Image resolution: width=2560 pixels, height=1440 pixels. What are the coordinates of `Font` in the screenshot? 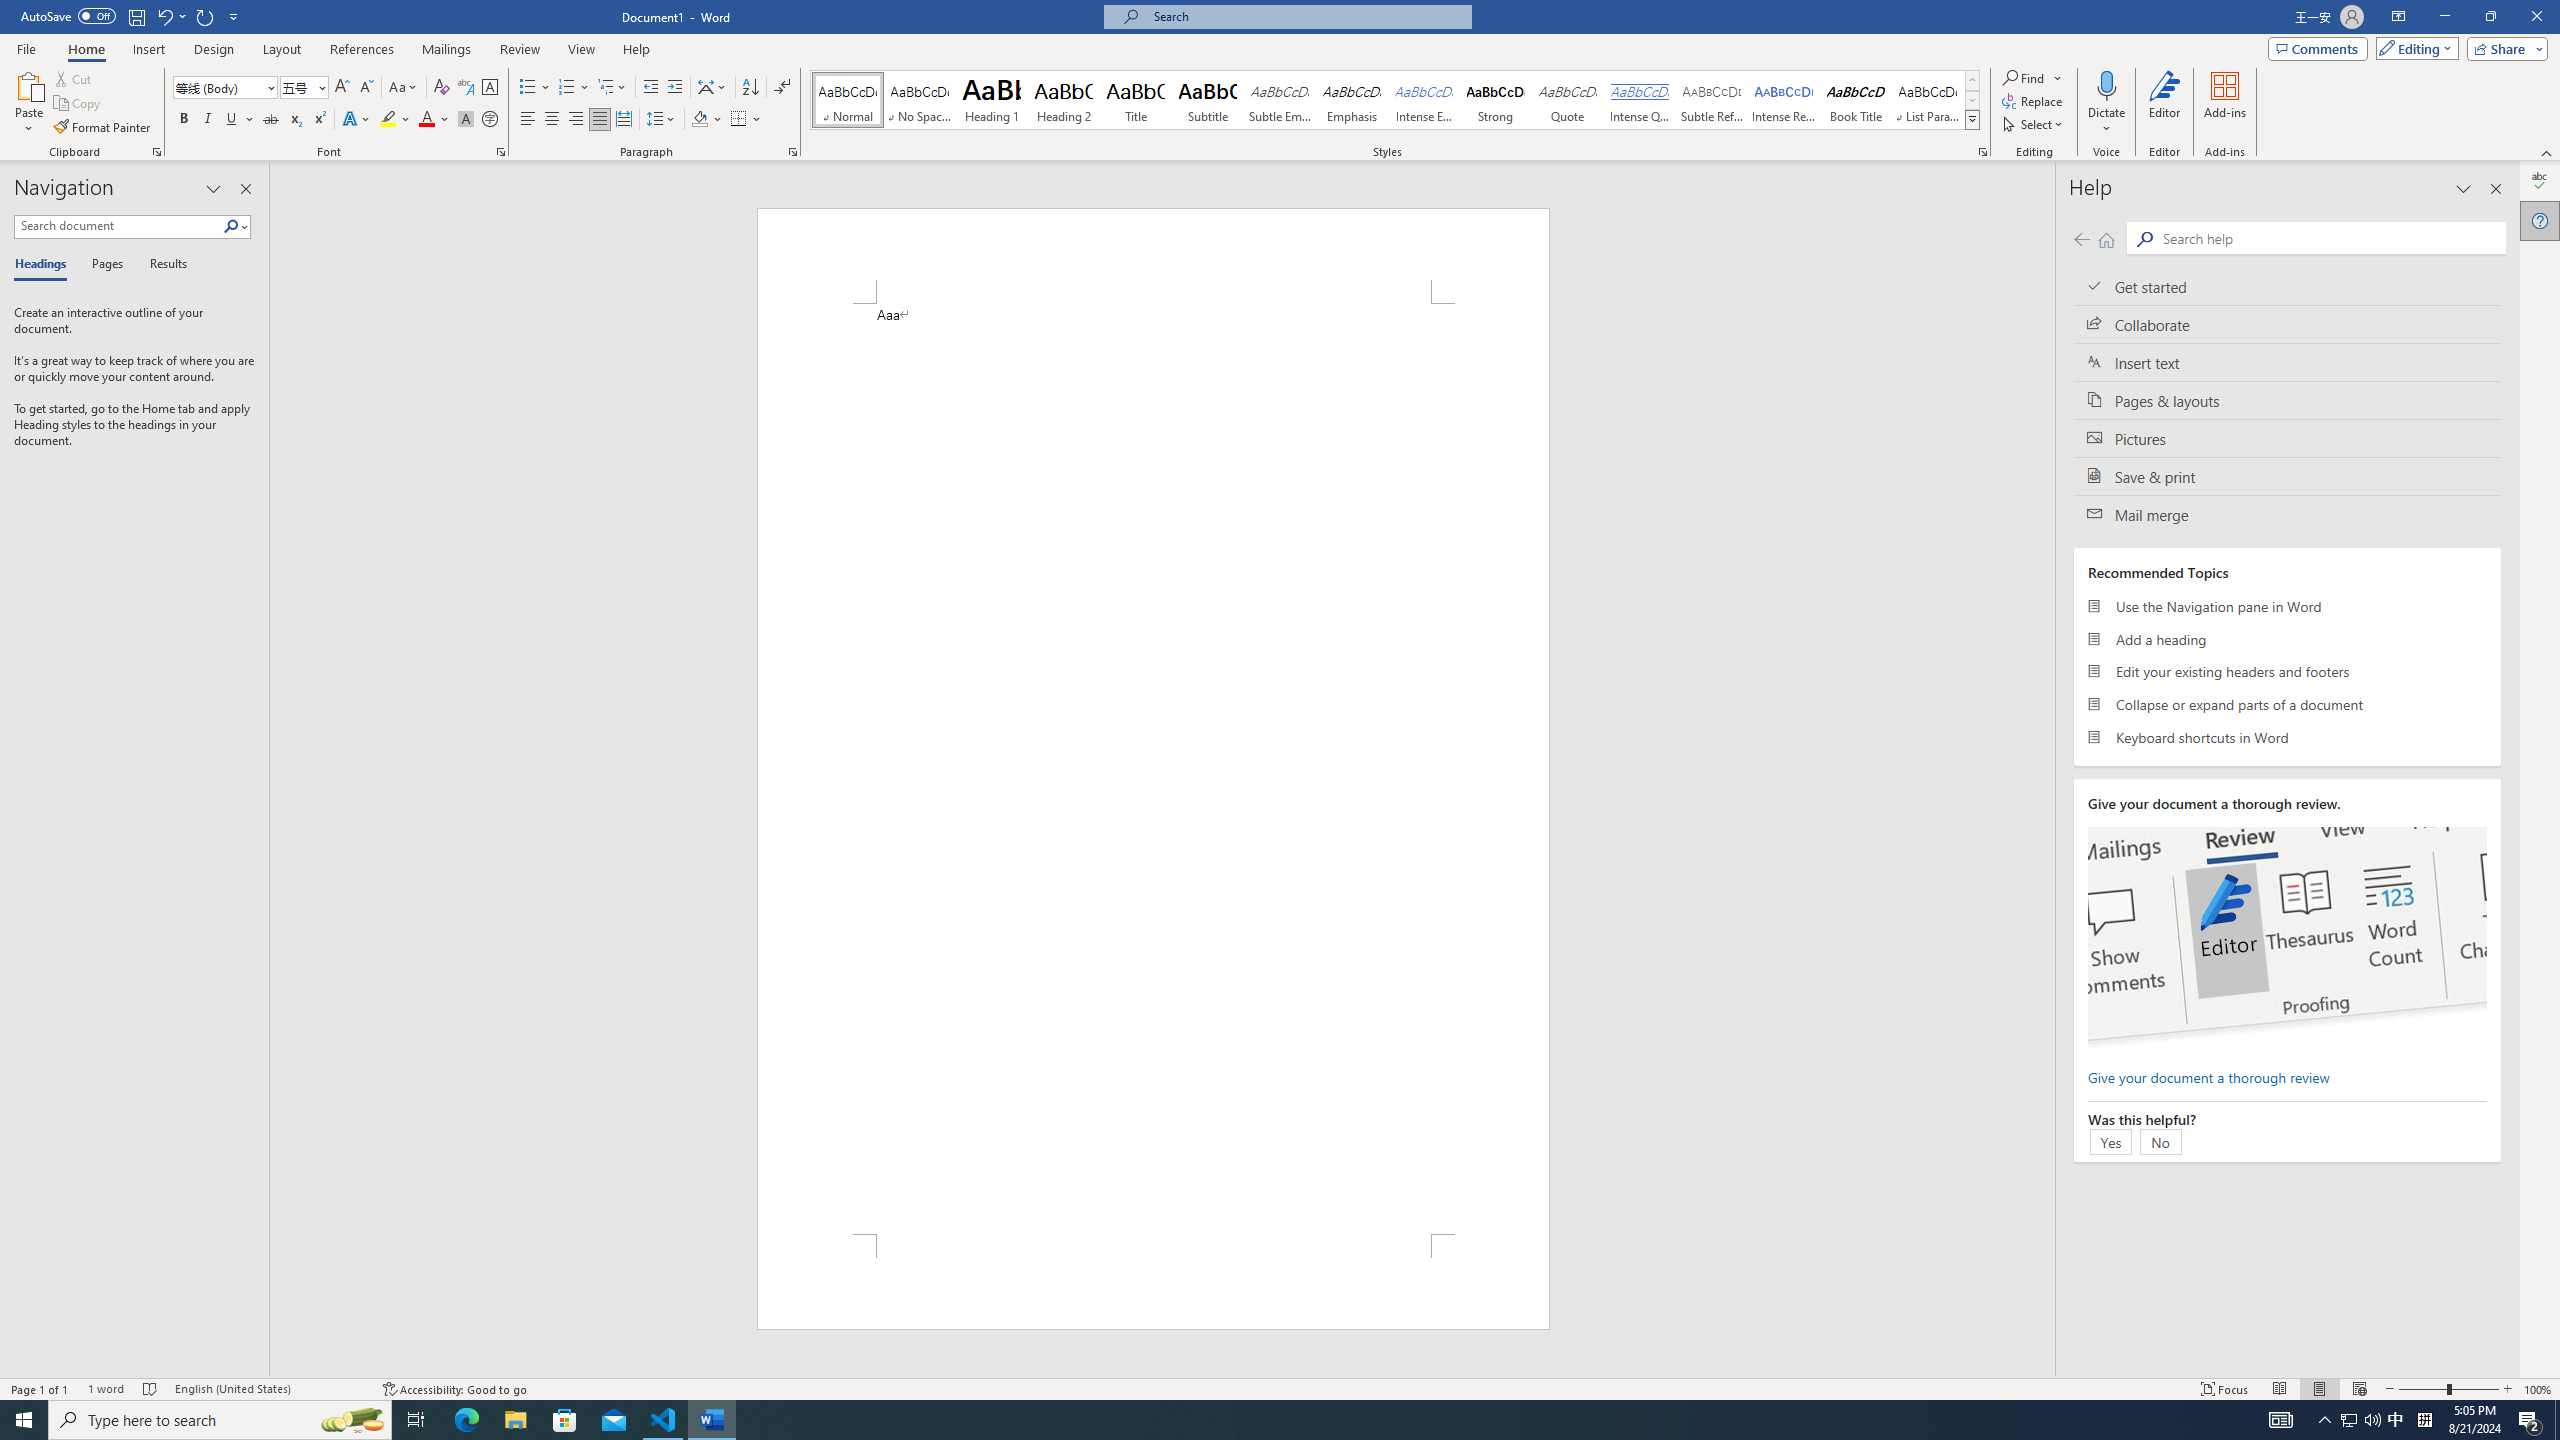 It's located at (218, 86).